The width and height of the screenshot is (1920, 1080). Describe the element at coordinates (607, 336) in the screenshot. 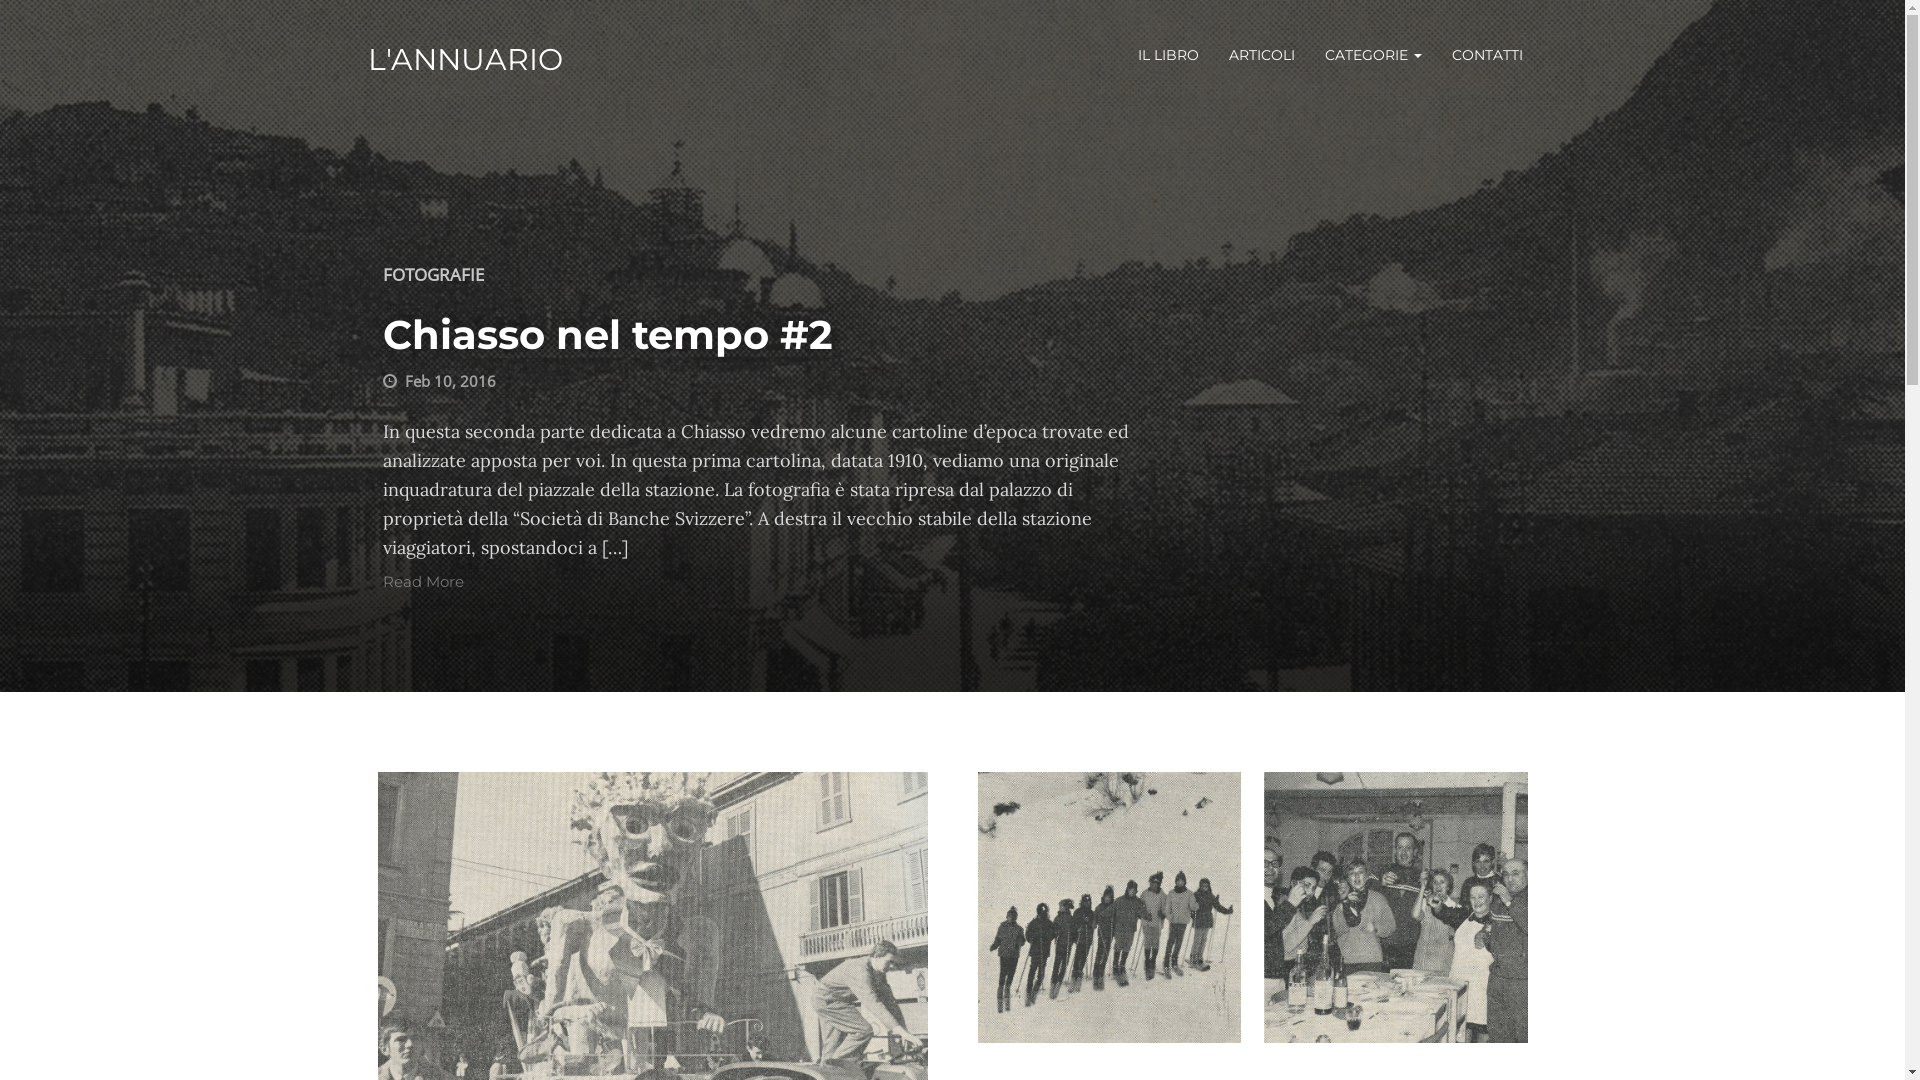

I see `Chiasso nel tempo #2` at that location.